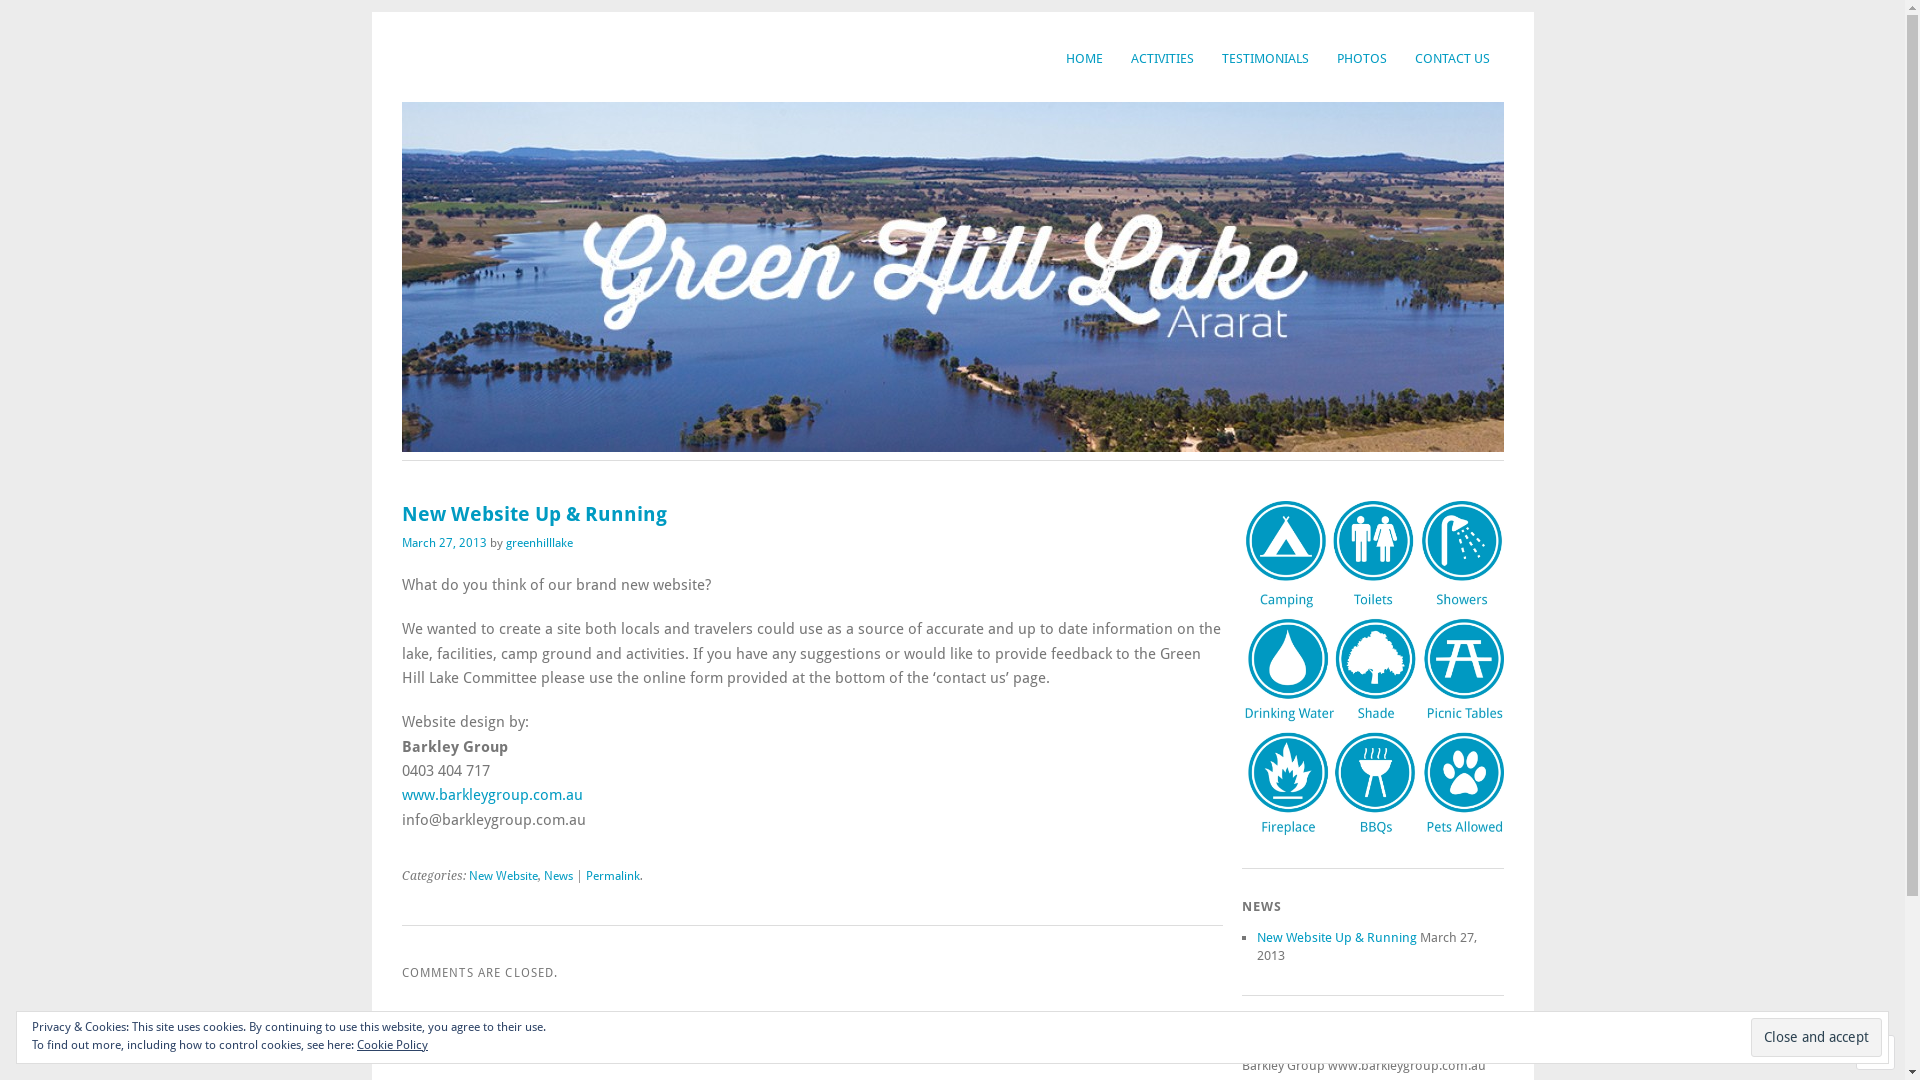  Describe the element at coordinates (1336, 938) in the screenshot. I see `New Website Up & Running` at that location.